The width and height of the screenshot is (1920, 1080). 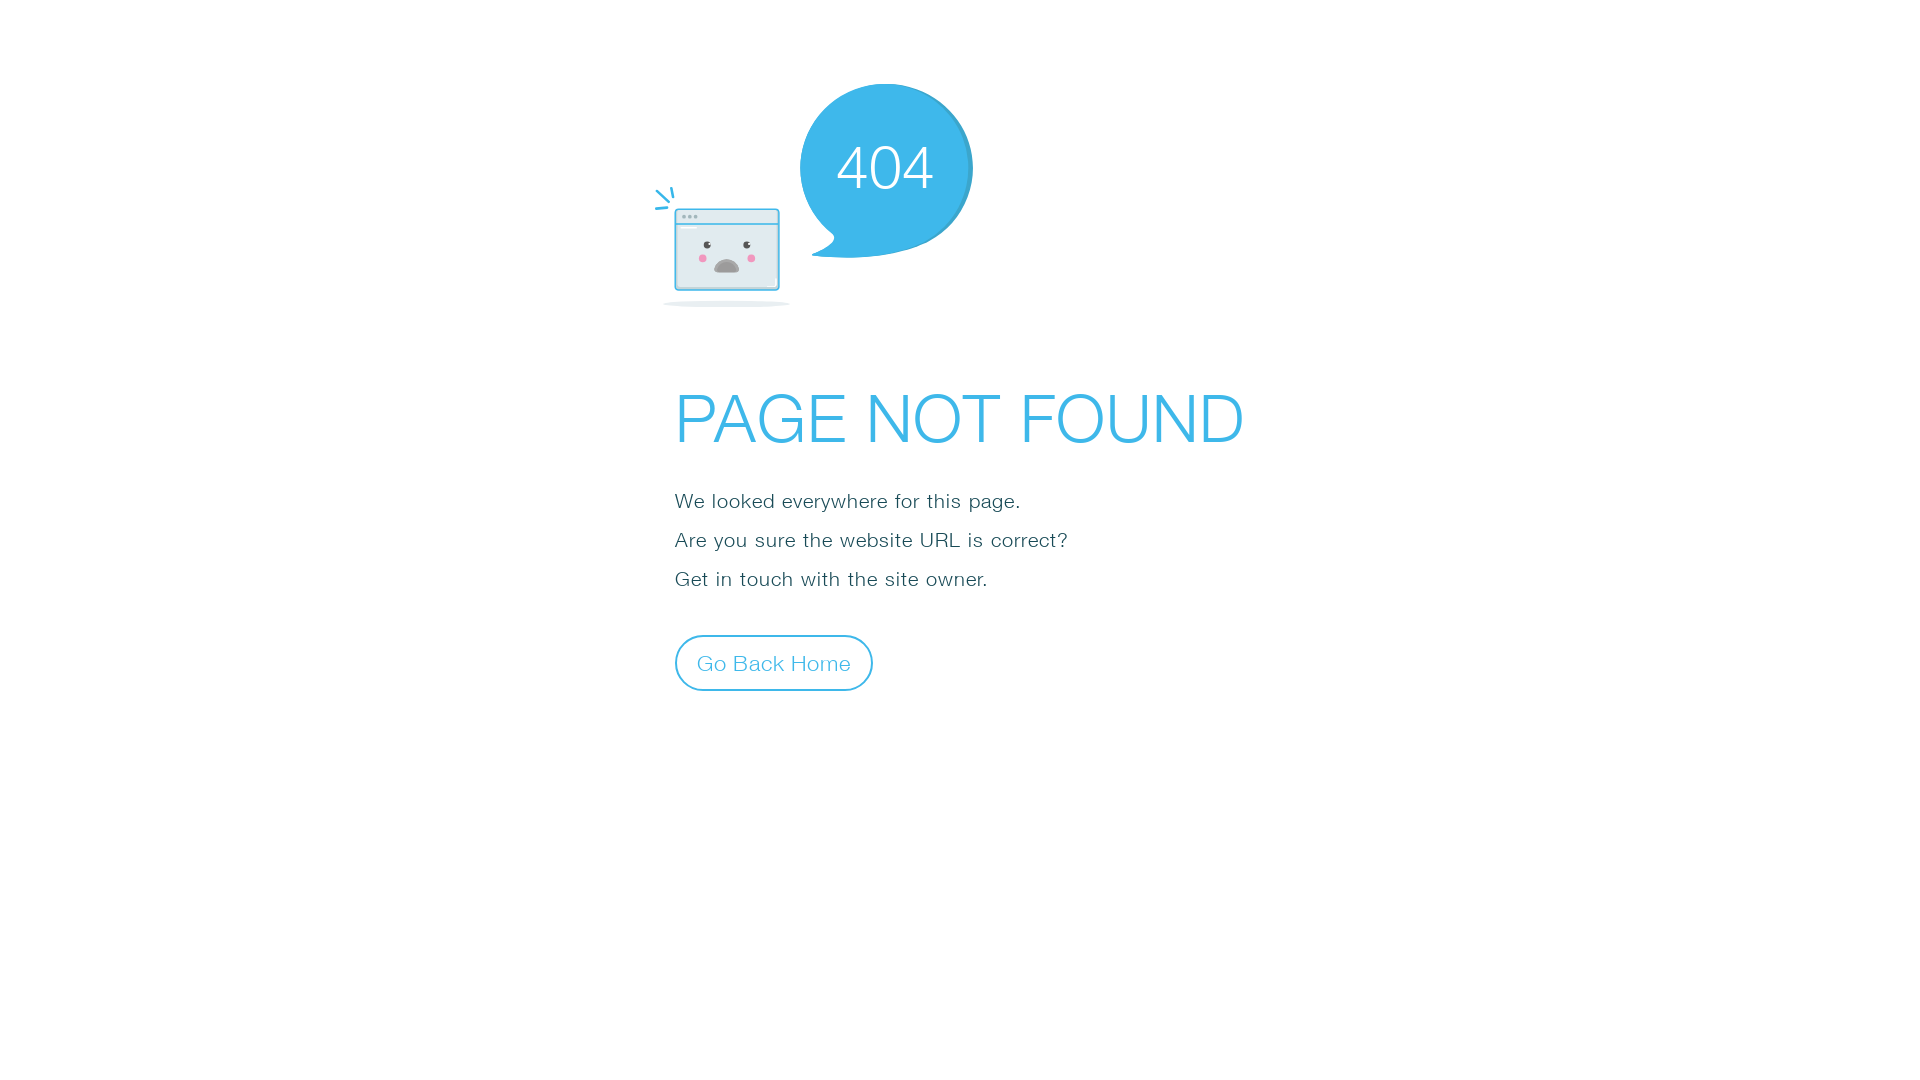 What do you see at coordinates (774, 662) in the screenshot?
I see `Go Back Home` at bounding box center [774, 662].